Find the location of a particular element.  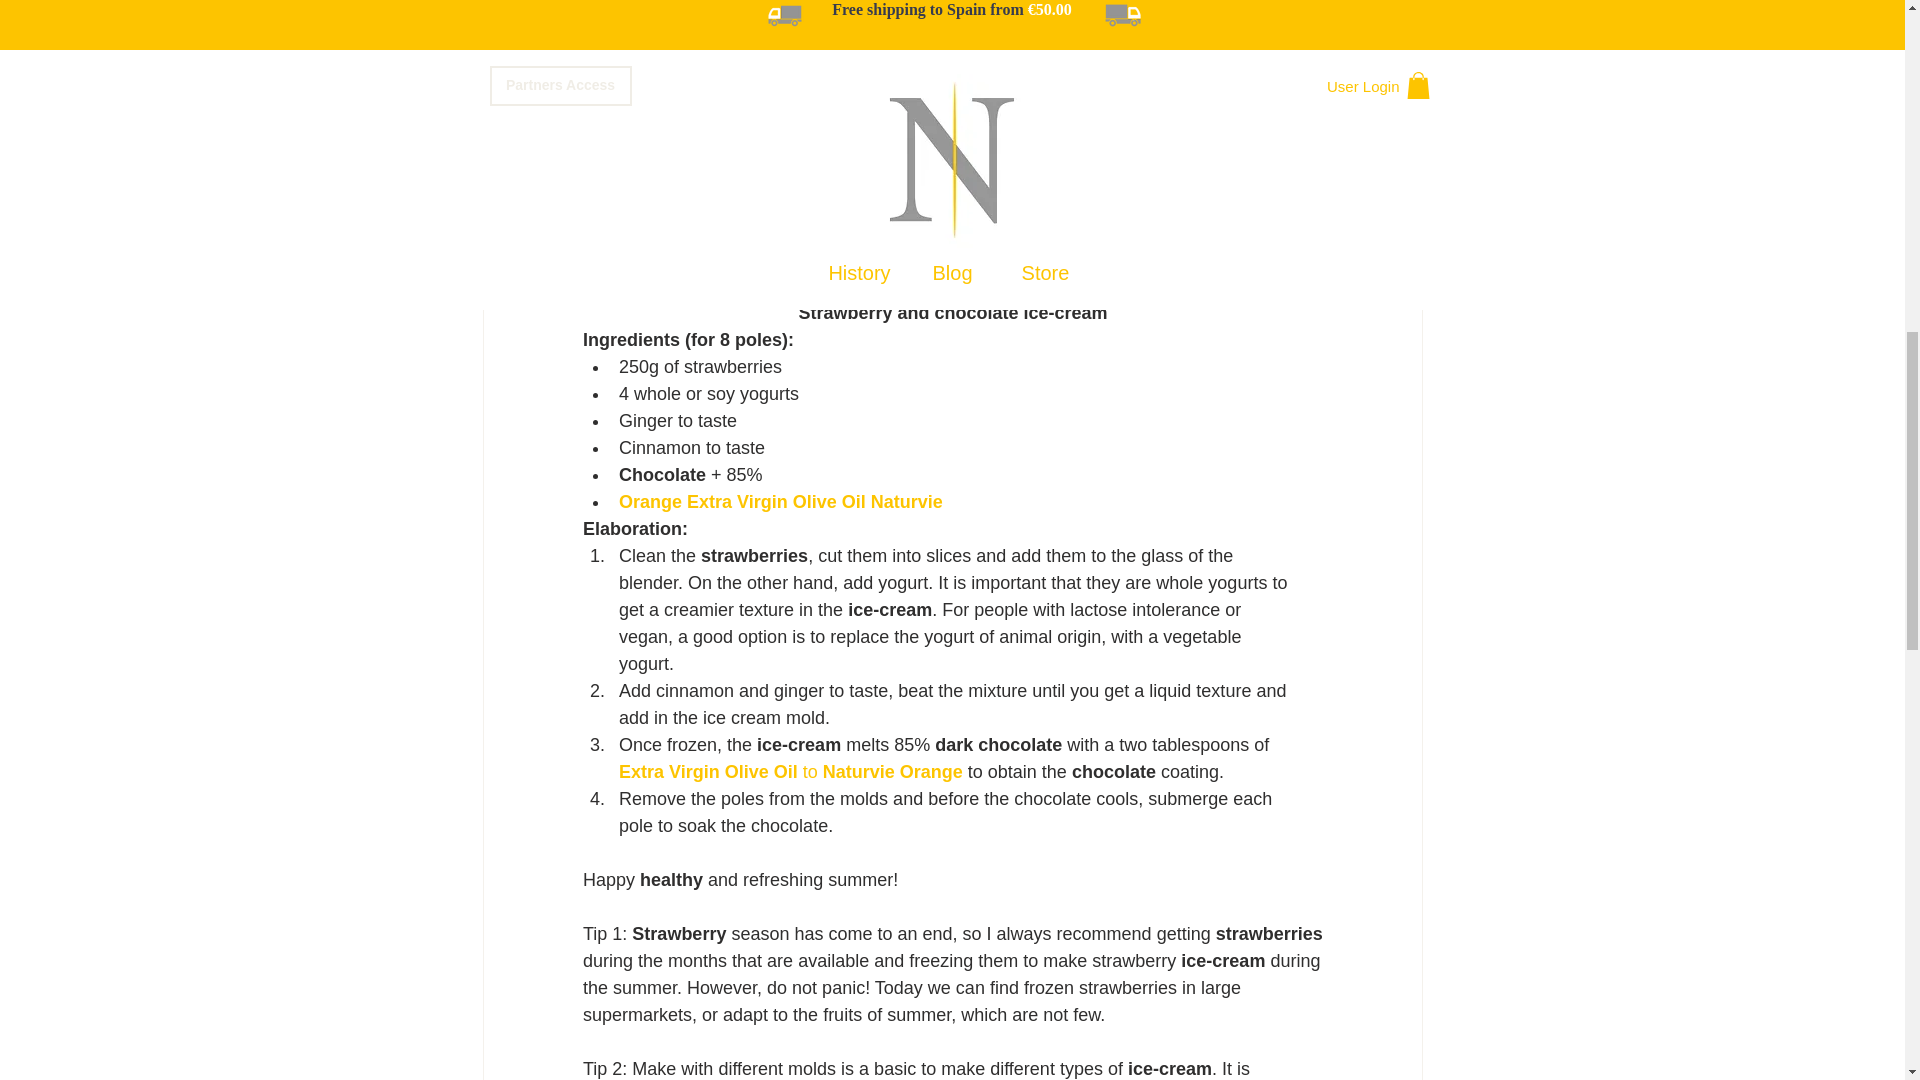

Extra Virgin Olive Oil is located at coordinates (707, 772).